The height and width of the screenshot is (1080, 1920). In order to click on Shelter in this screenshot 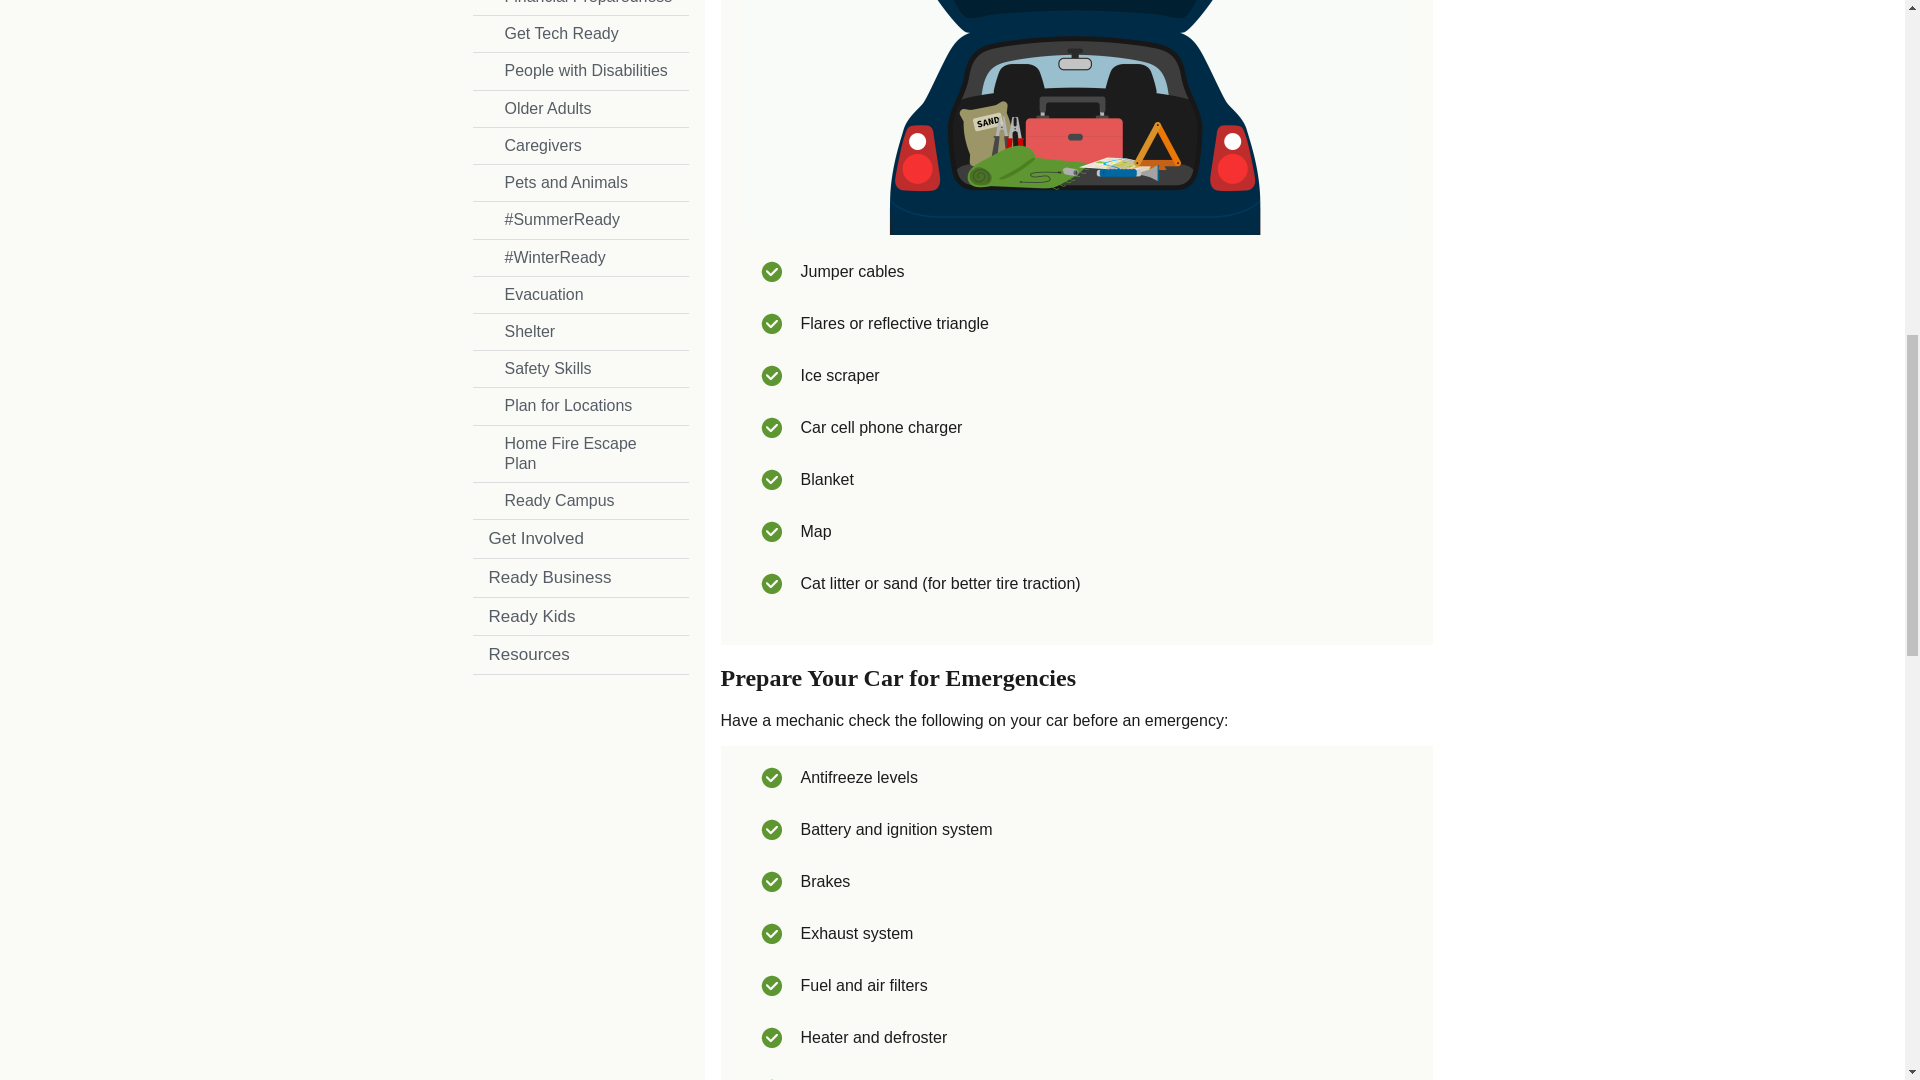, I will do `click(580, 332)`.